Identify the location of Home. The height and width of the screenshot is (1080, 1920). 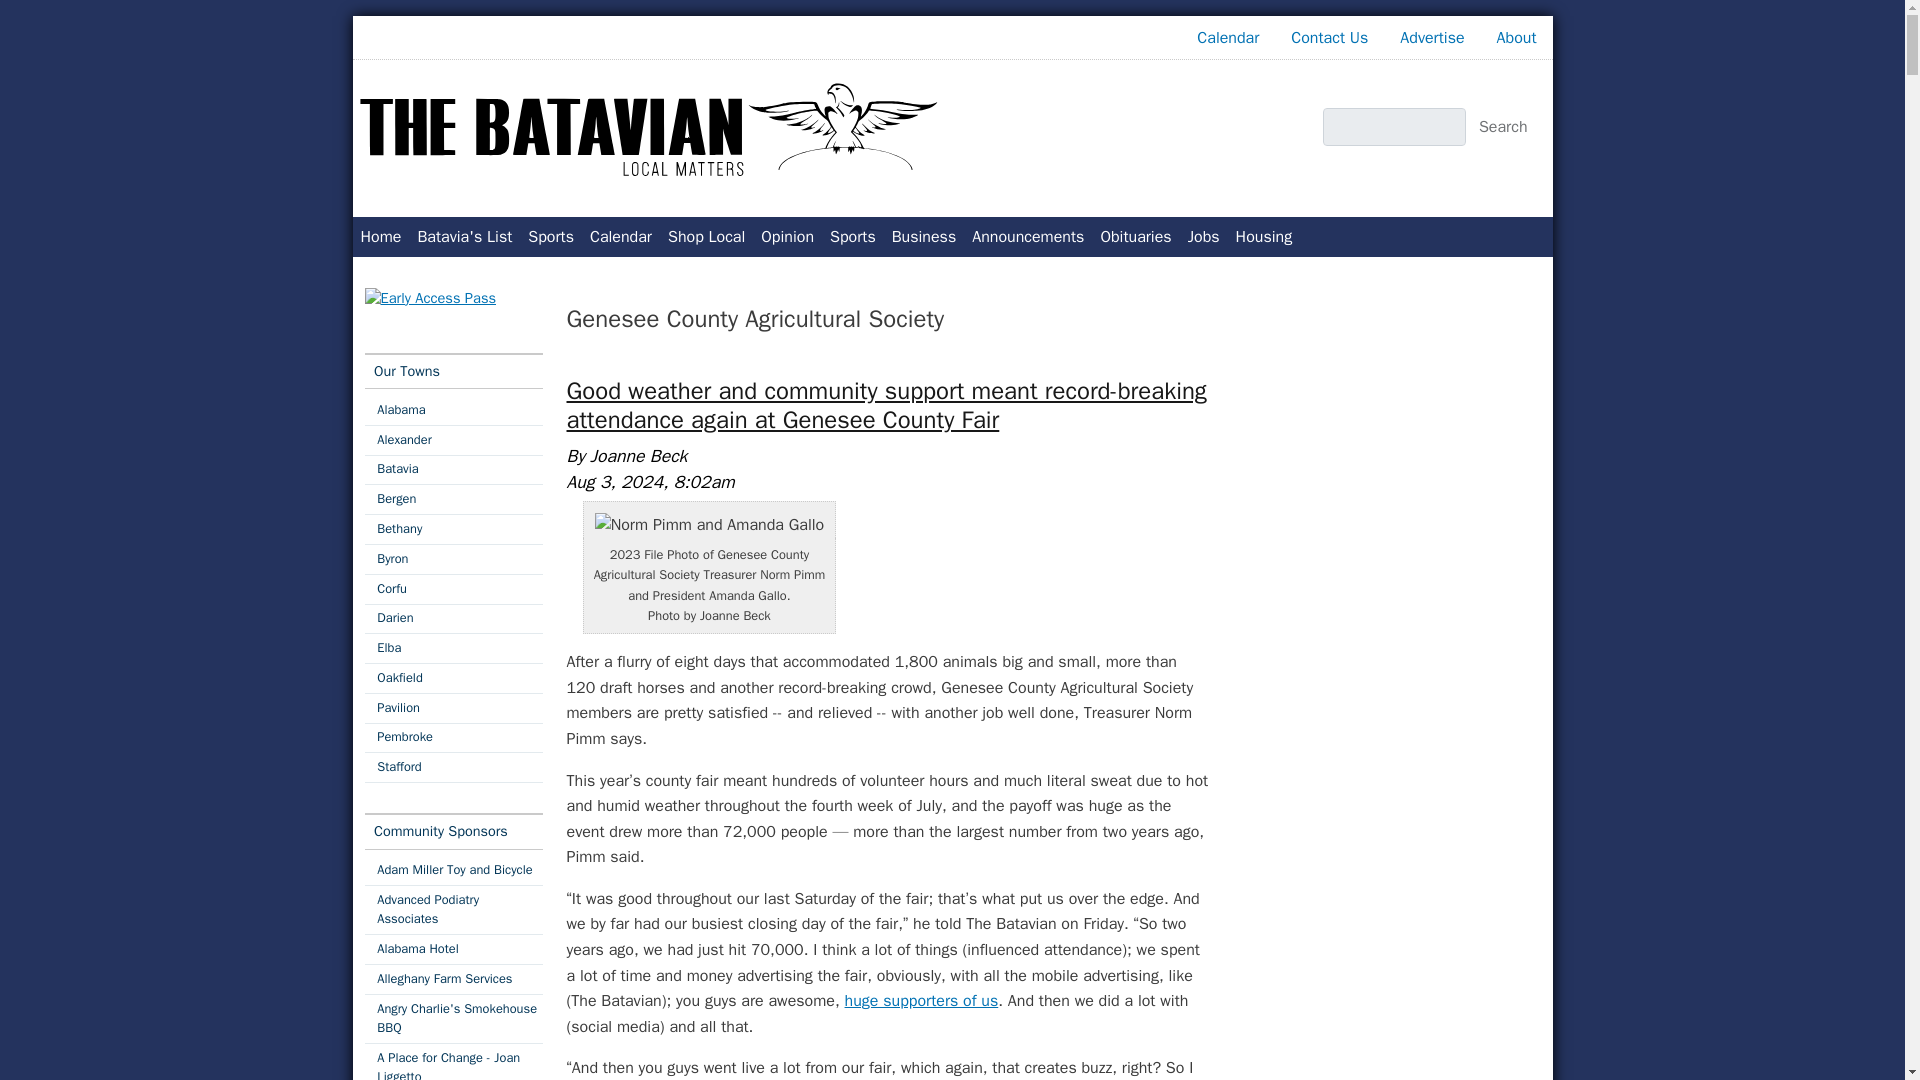
(380, 237).